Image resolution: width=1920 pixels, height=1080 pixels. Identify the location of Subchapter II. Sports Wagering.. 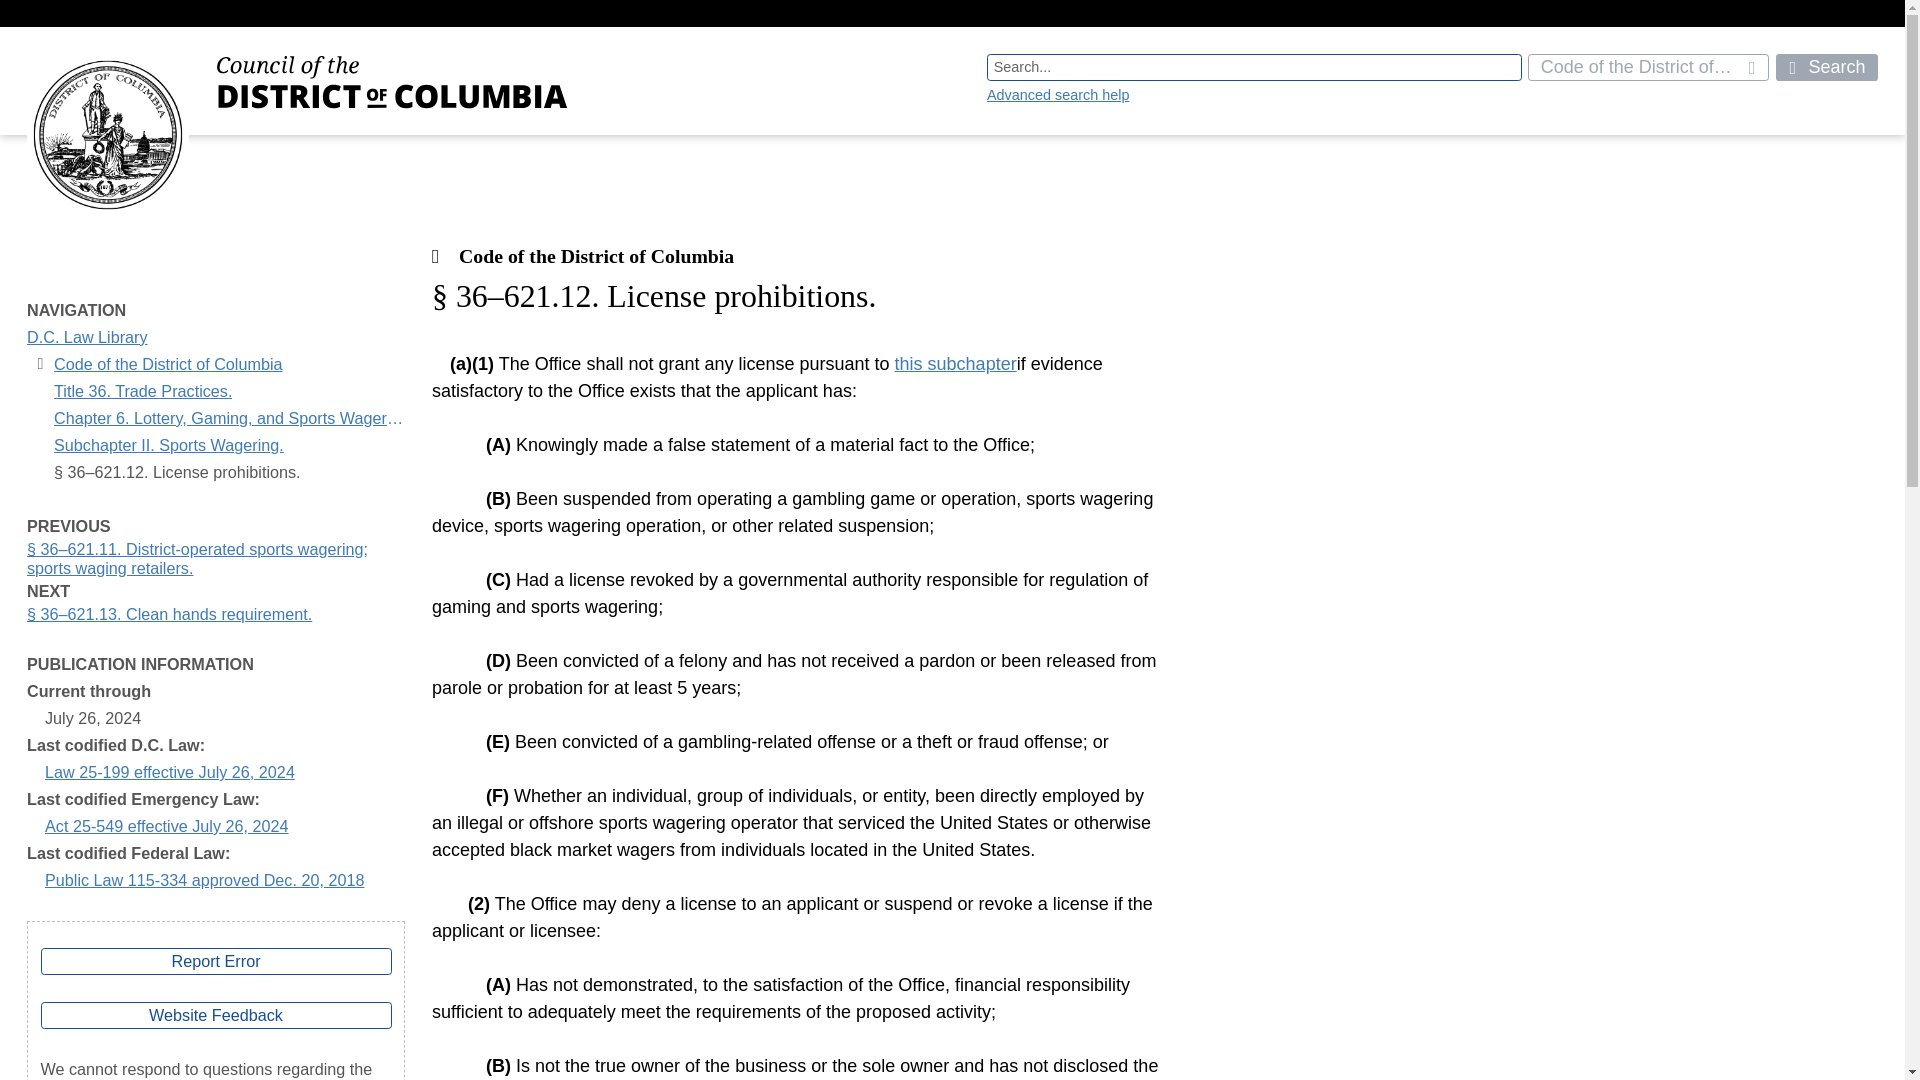
(168, 446).